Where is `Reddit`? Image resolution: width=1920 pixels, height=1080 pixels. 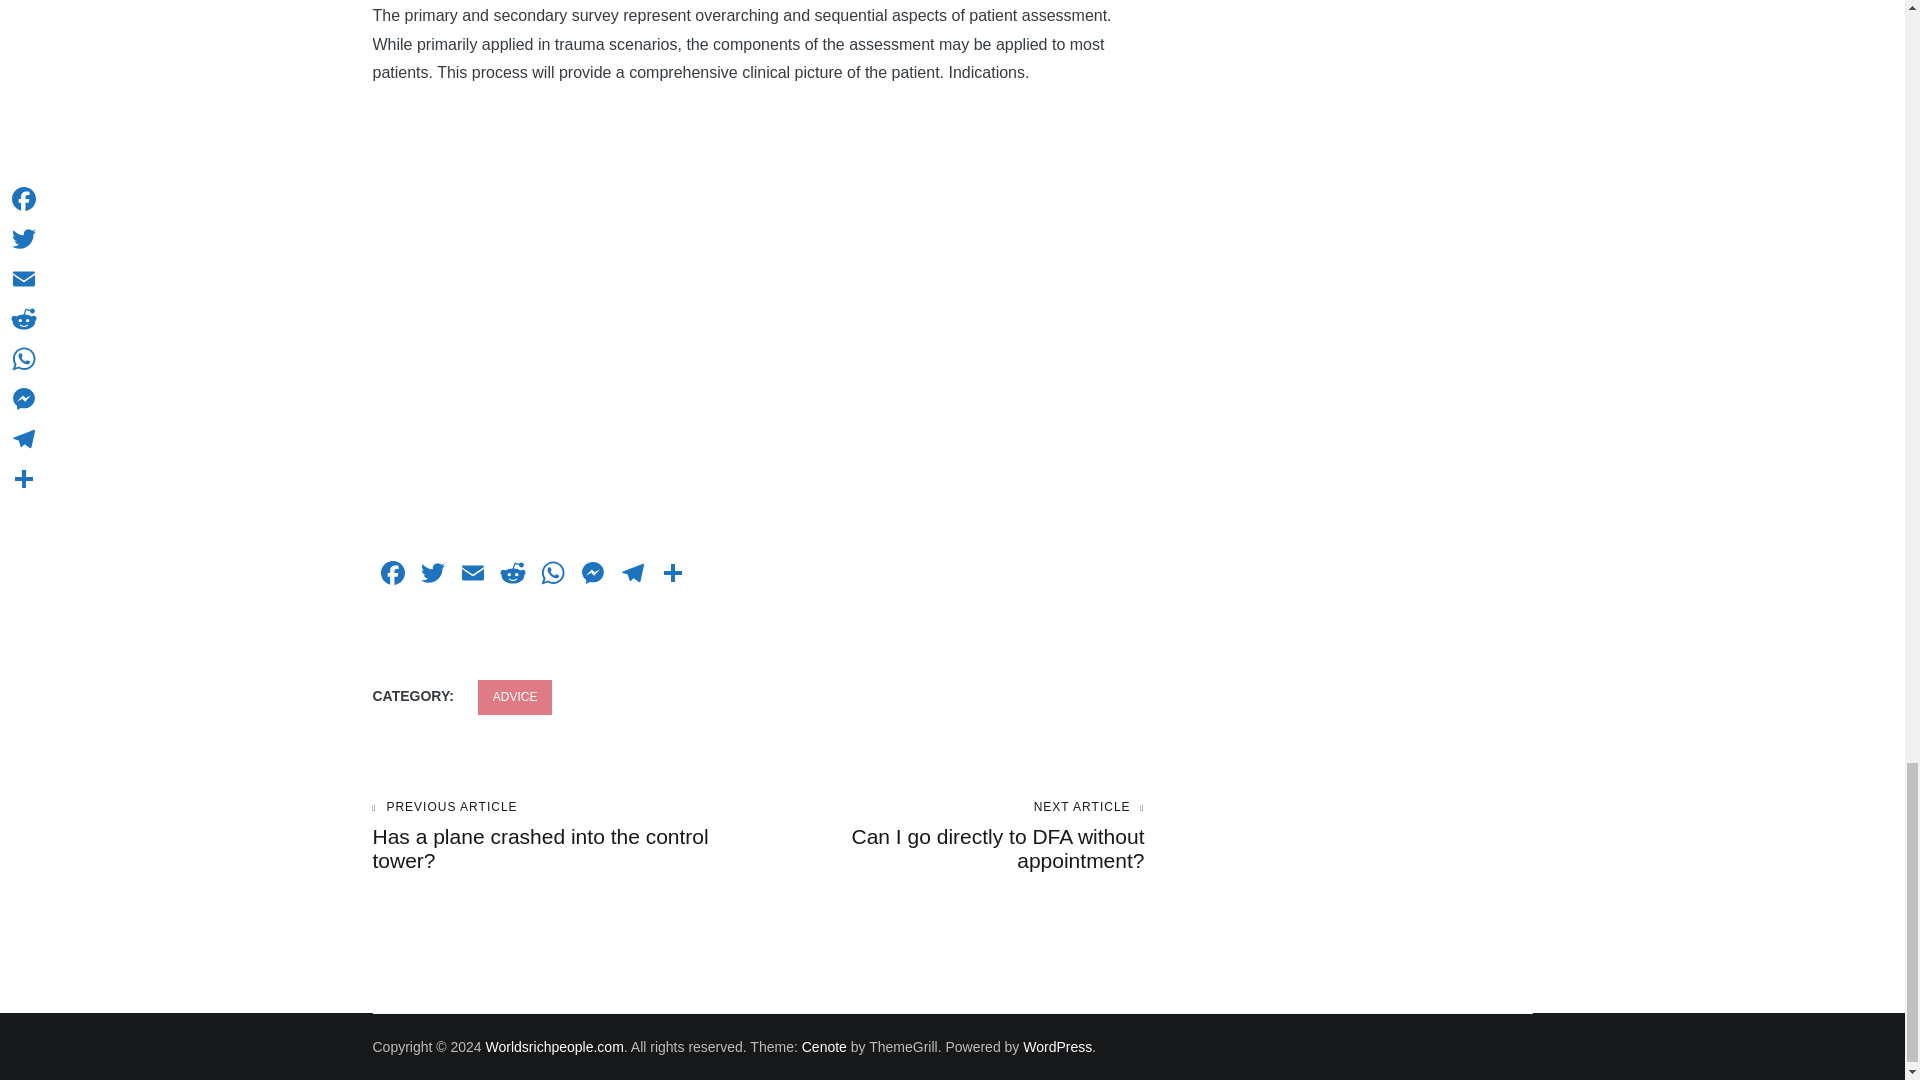 Reddit is located at coordinates (565, 836).